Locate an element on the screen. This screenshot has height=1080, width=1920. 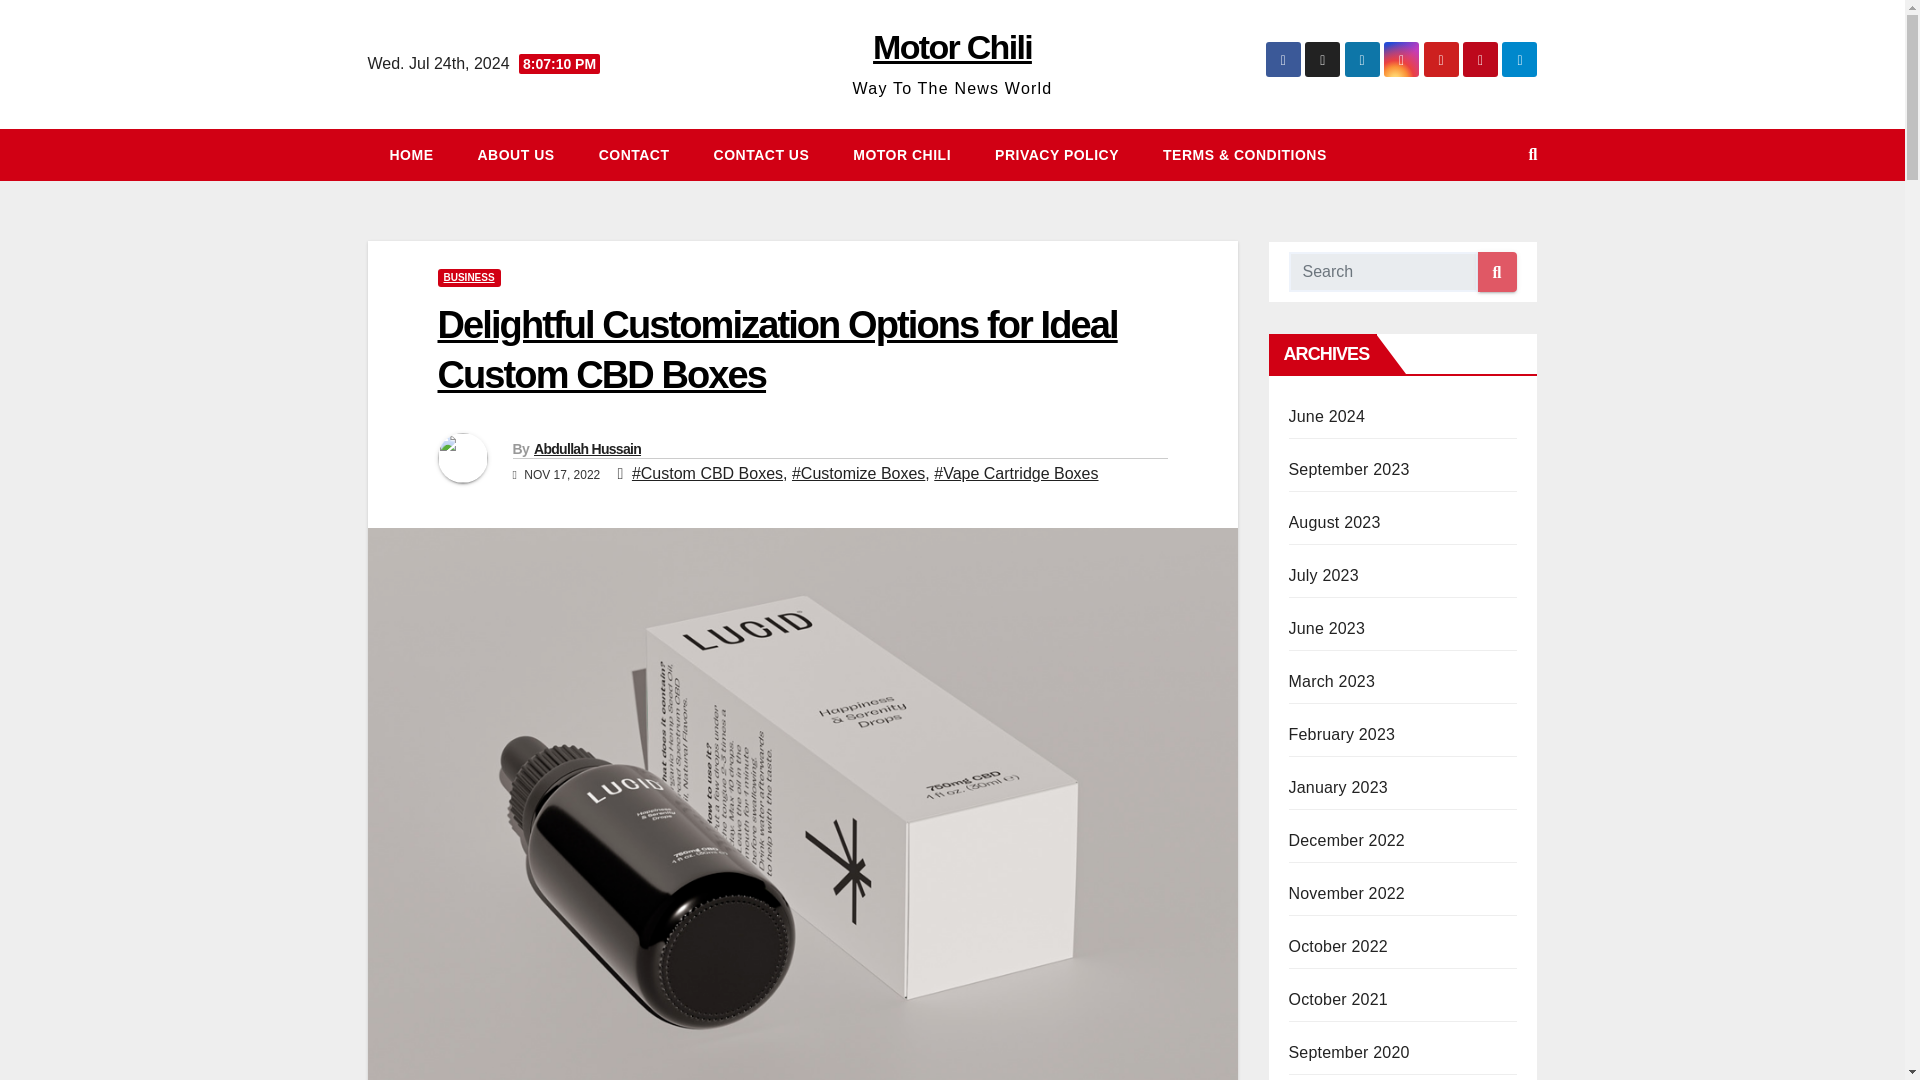
Delightful Customization Options for Ideal Custom CBD Boxes is located at coordinates (777, 349).